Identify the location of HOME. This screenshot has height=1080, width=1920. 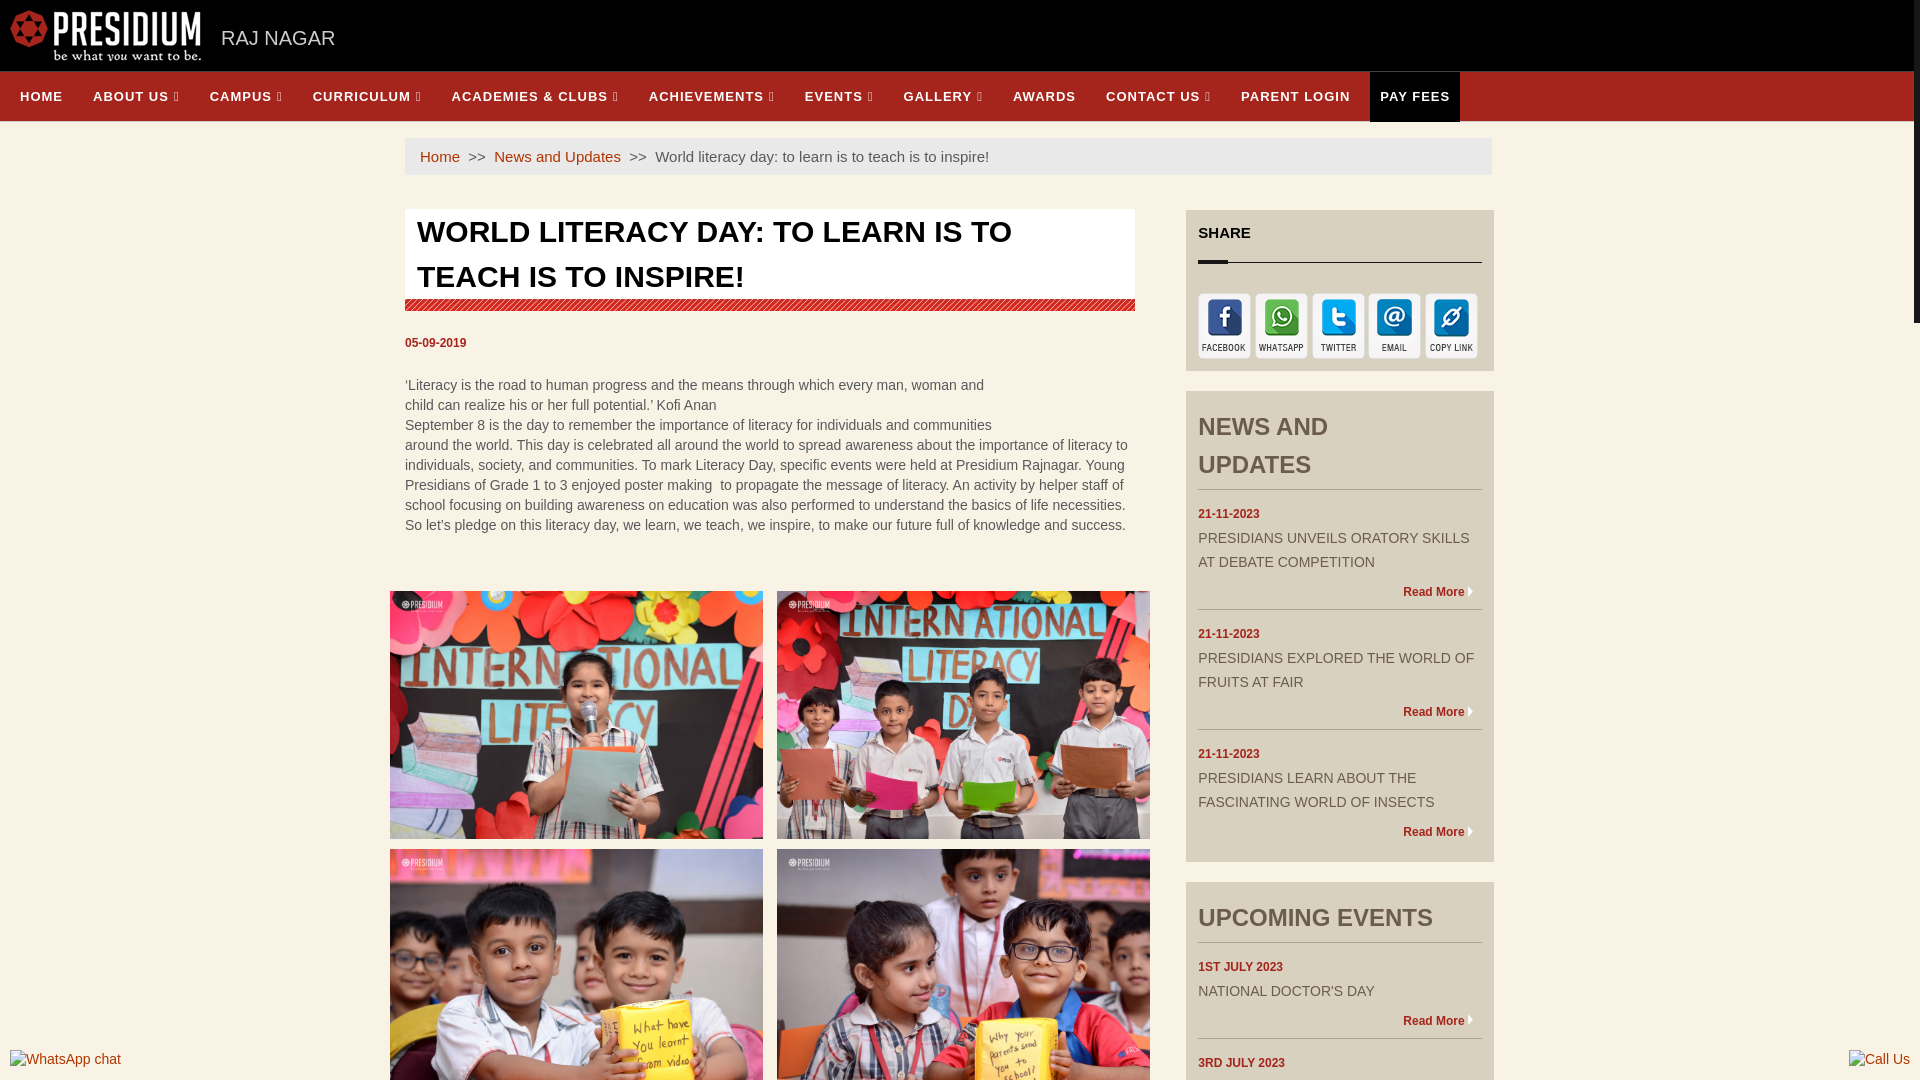
(40, 96).